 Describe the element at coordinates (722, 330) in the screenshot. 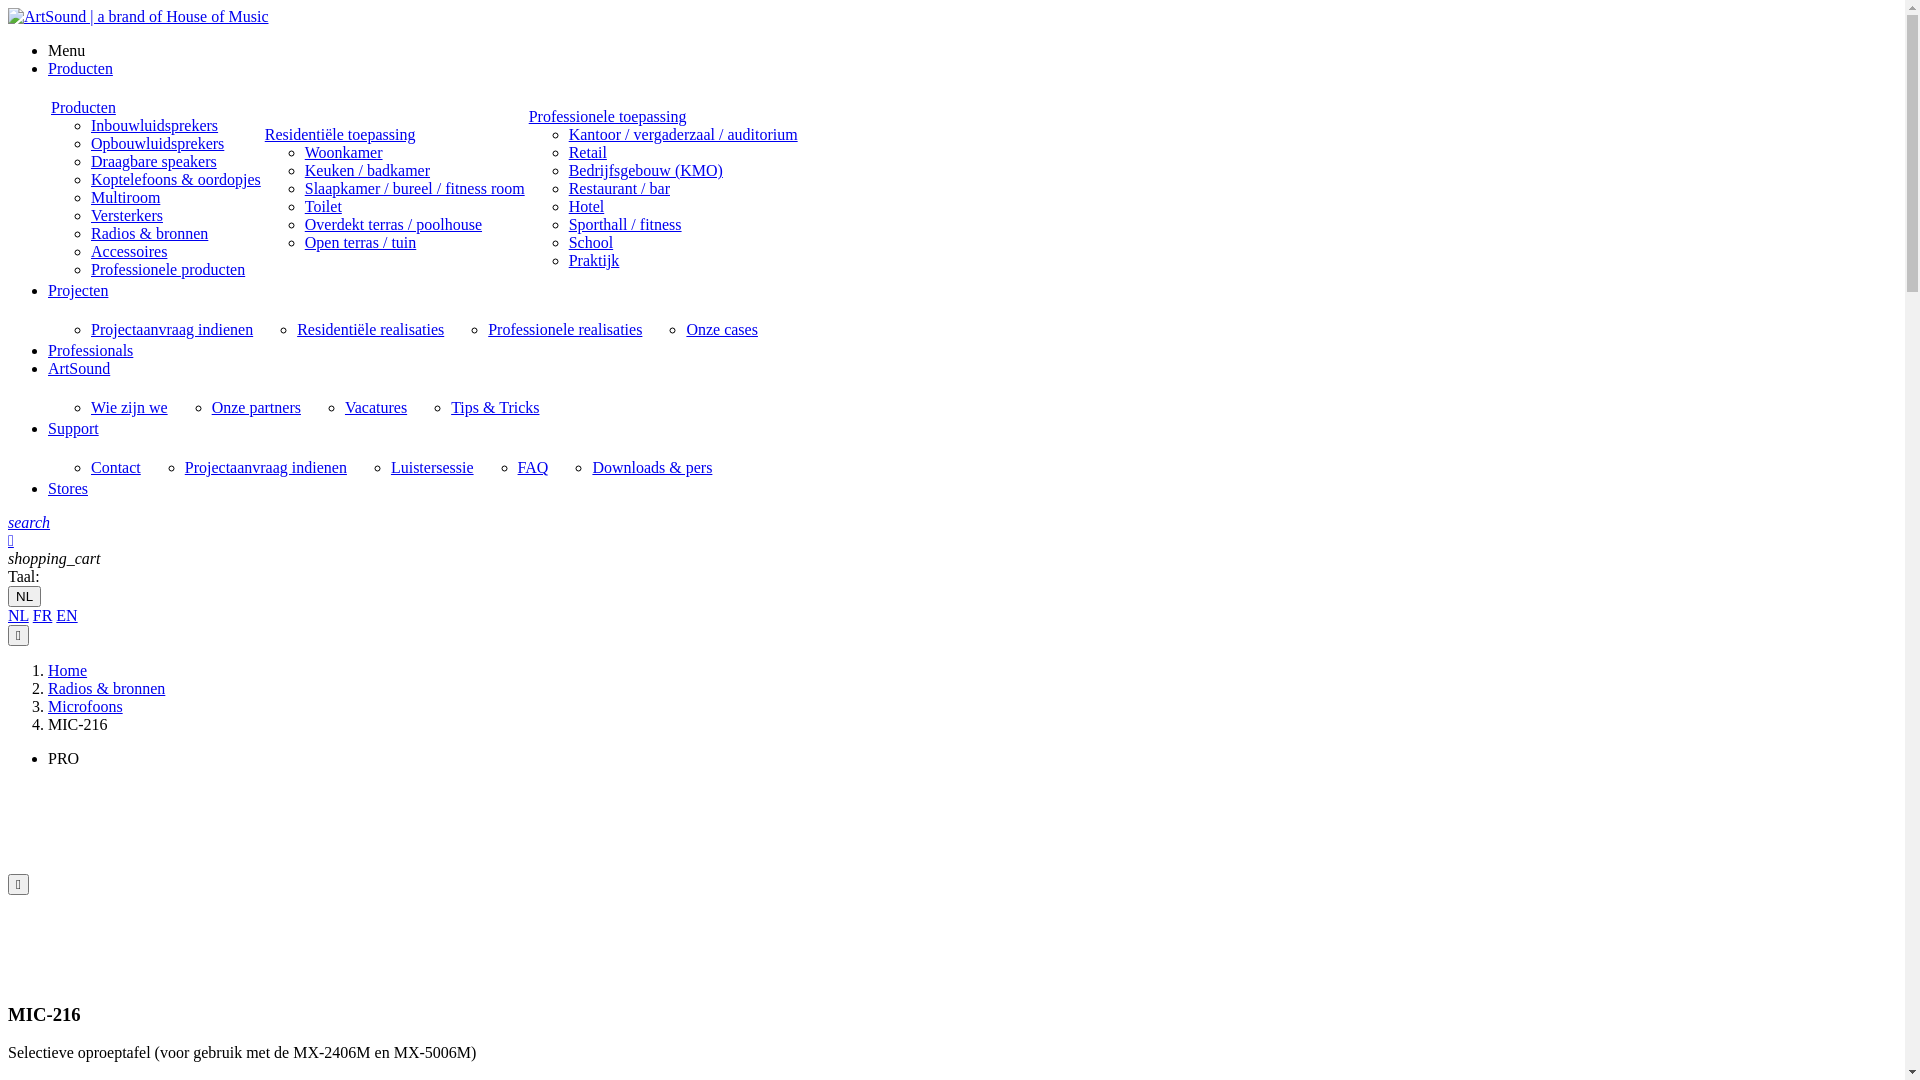

I see `Onze cases` at that location.